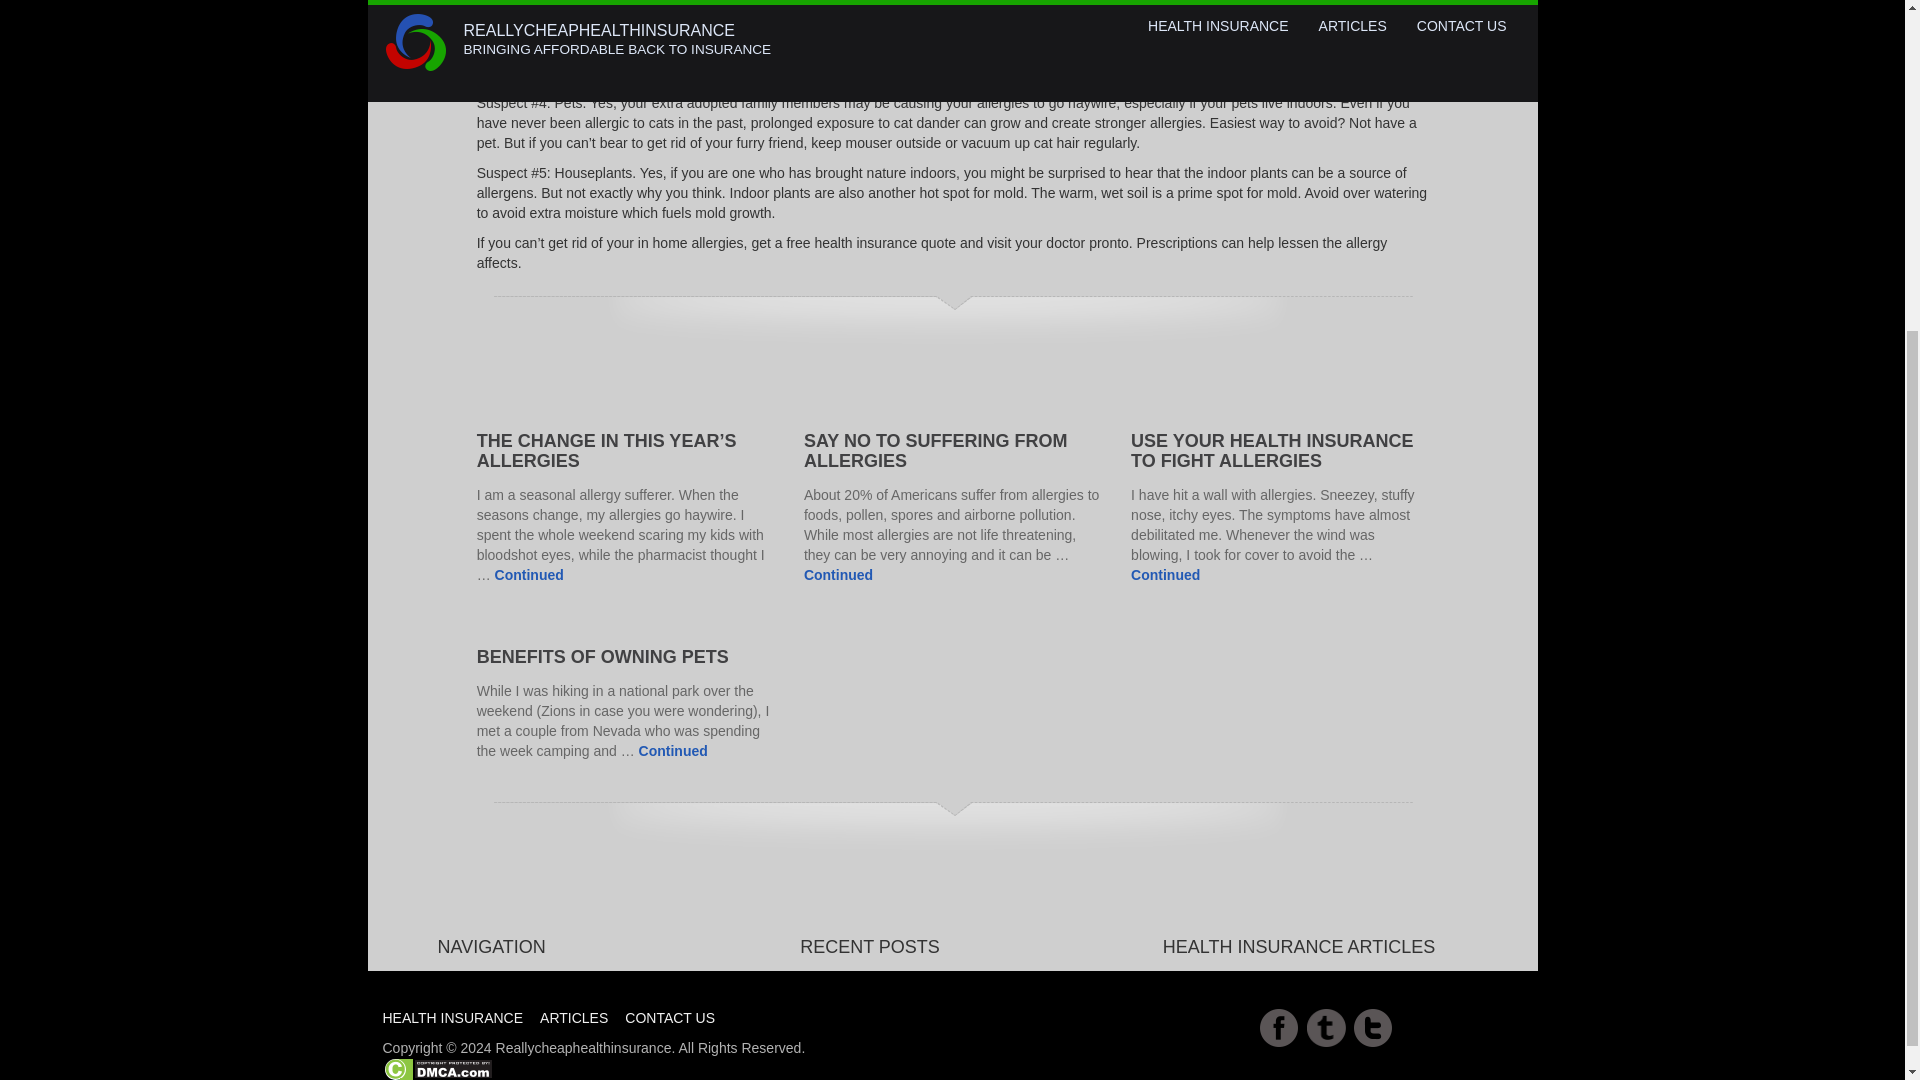 The height and width of the screenshot is (1080, 1920). What do you see at coordinates (530, 575) in the screenshot?
I see `Continued` at bounding box center [530, 575].